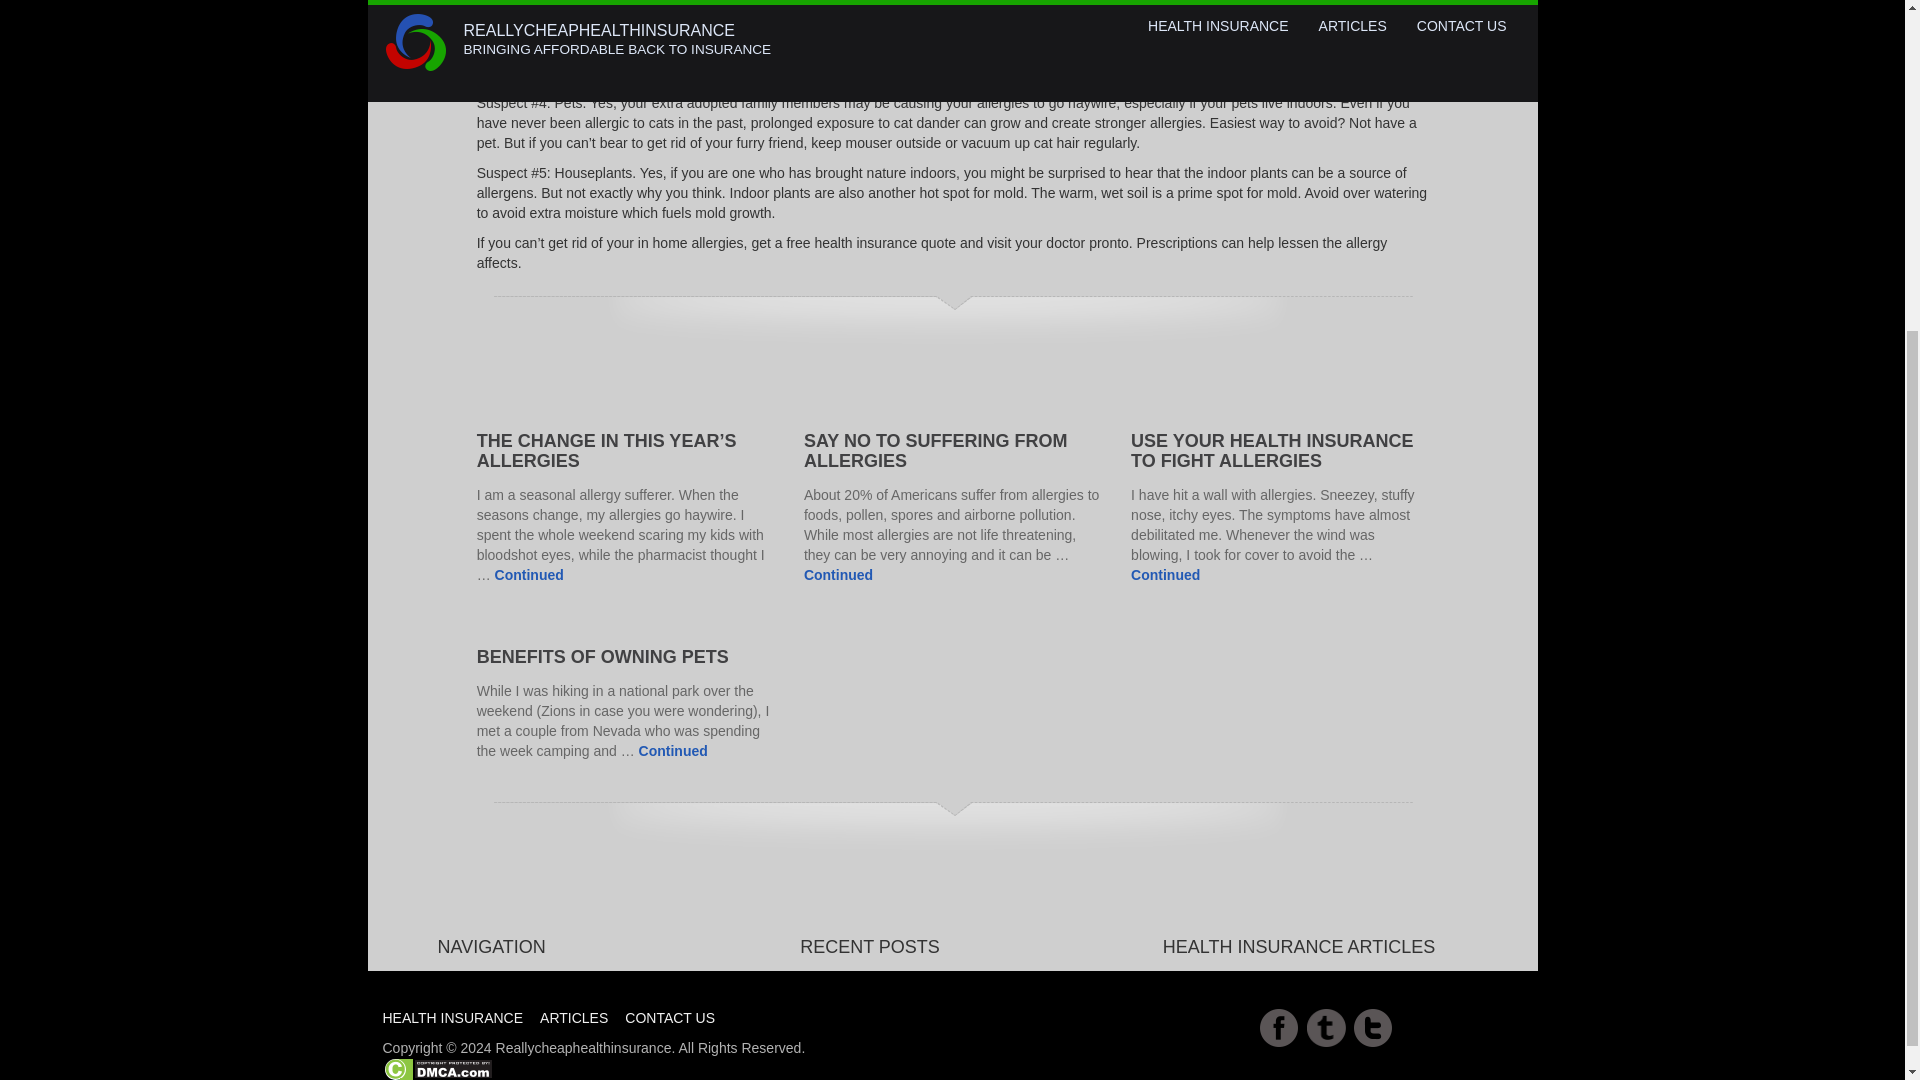 The height and width of the screenshot is (1080, 1920). What do you see at coordinates (530, 575) in the screenshot?
I see `Continued` at bounding box center [530, 575].